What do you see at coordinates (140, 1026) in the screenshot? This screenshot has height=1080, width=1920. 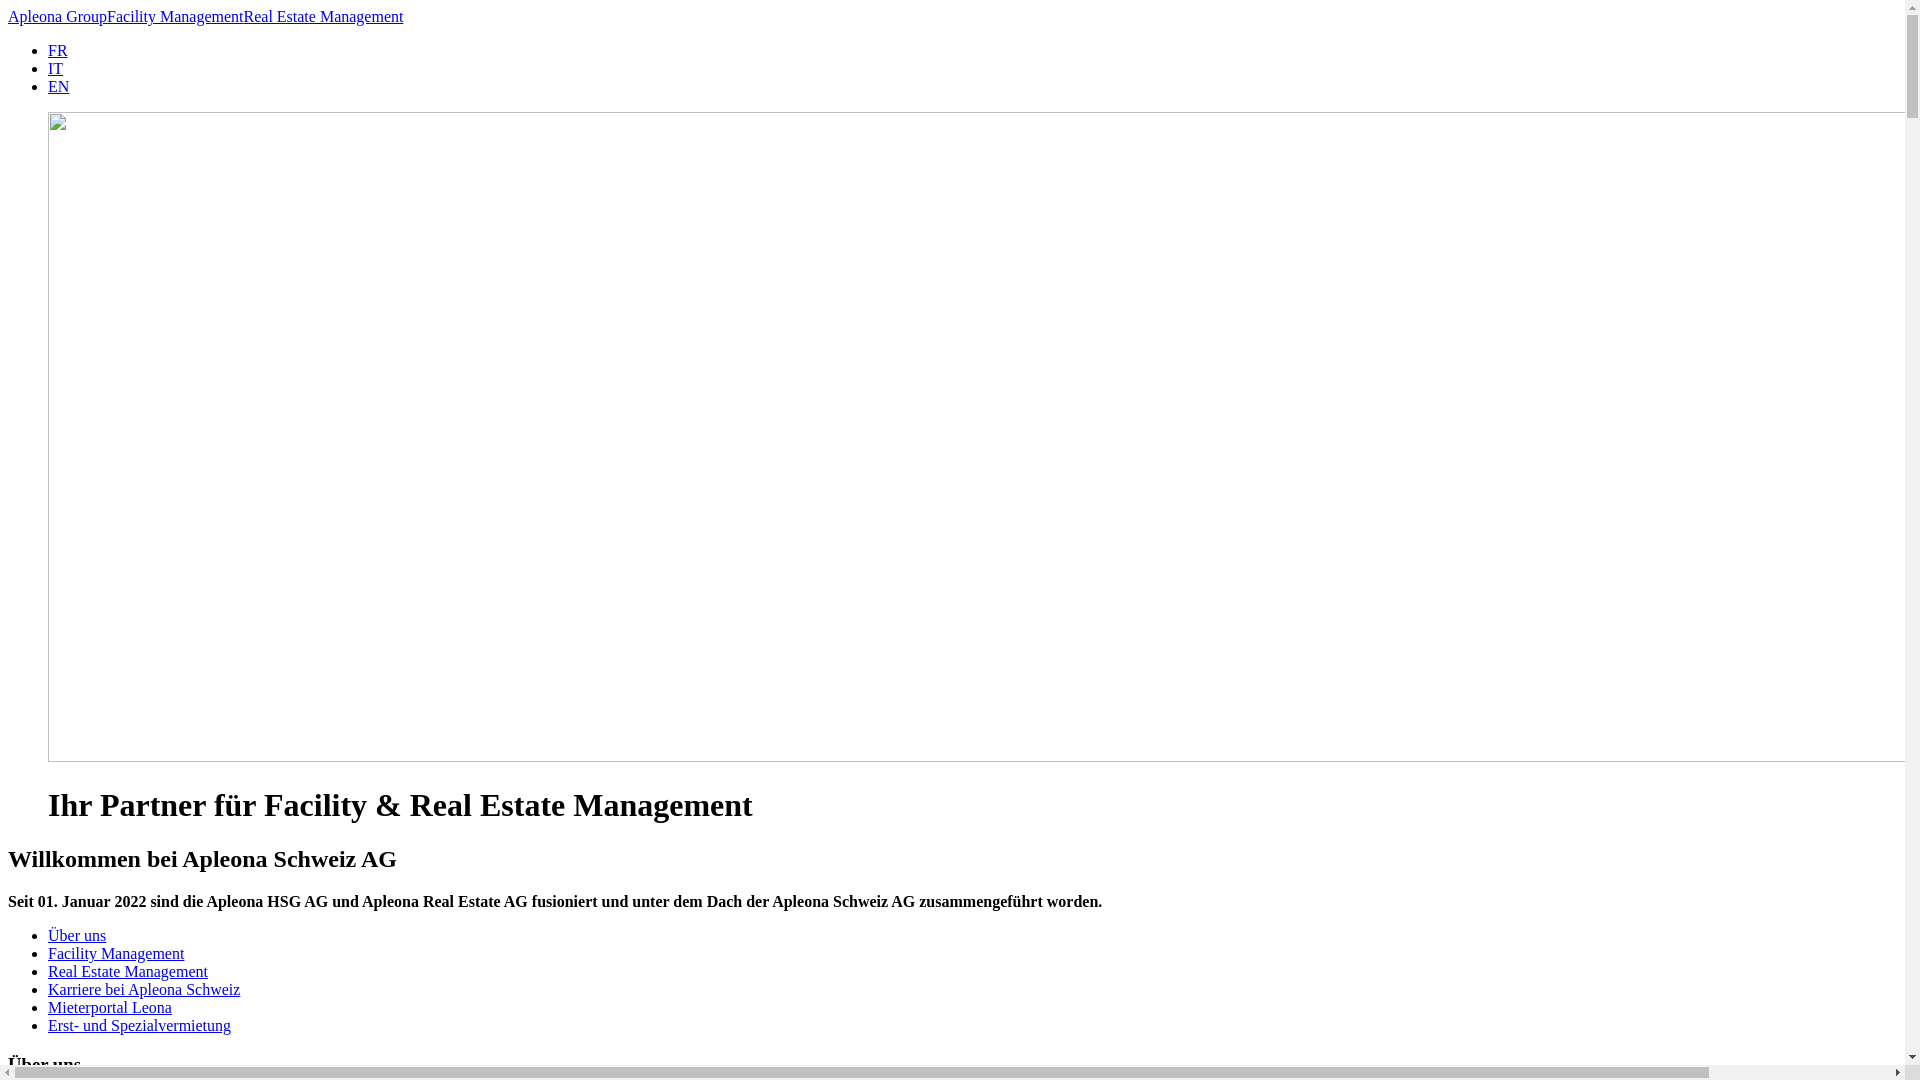 I see `Erst- und Spezialvermietung` at bounding box center [140, 1026].